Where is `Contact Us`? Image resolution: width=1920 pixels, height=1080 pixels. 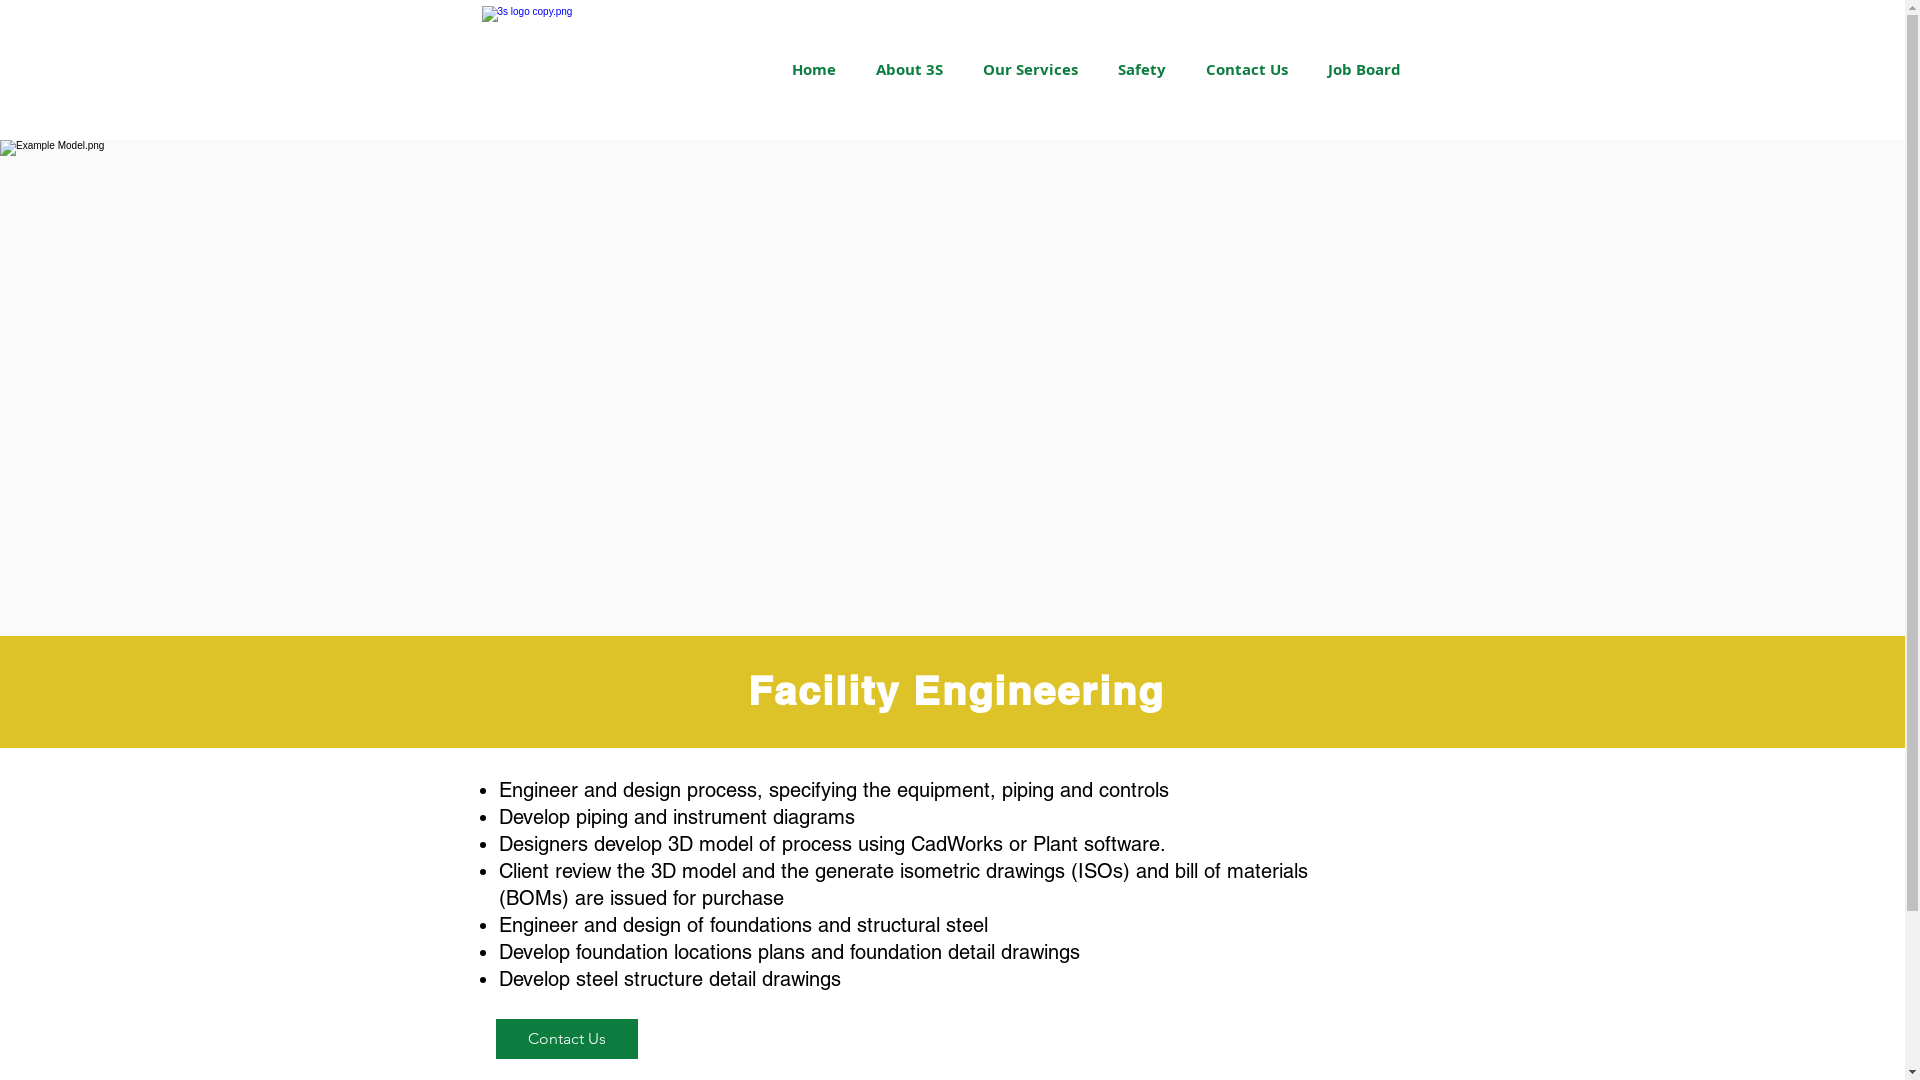
Contact Us is located at coordinates (1247, 70).